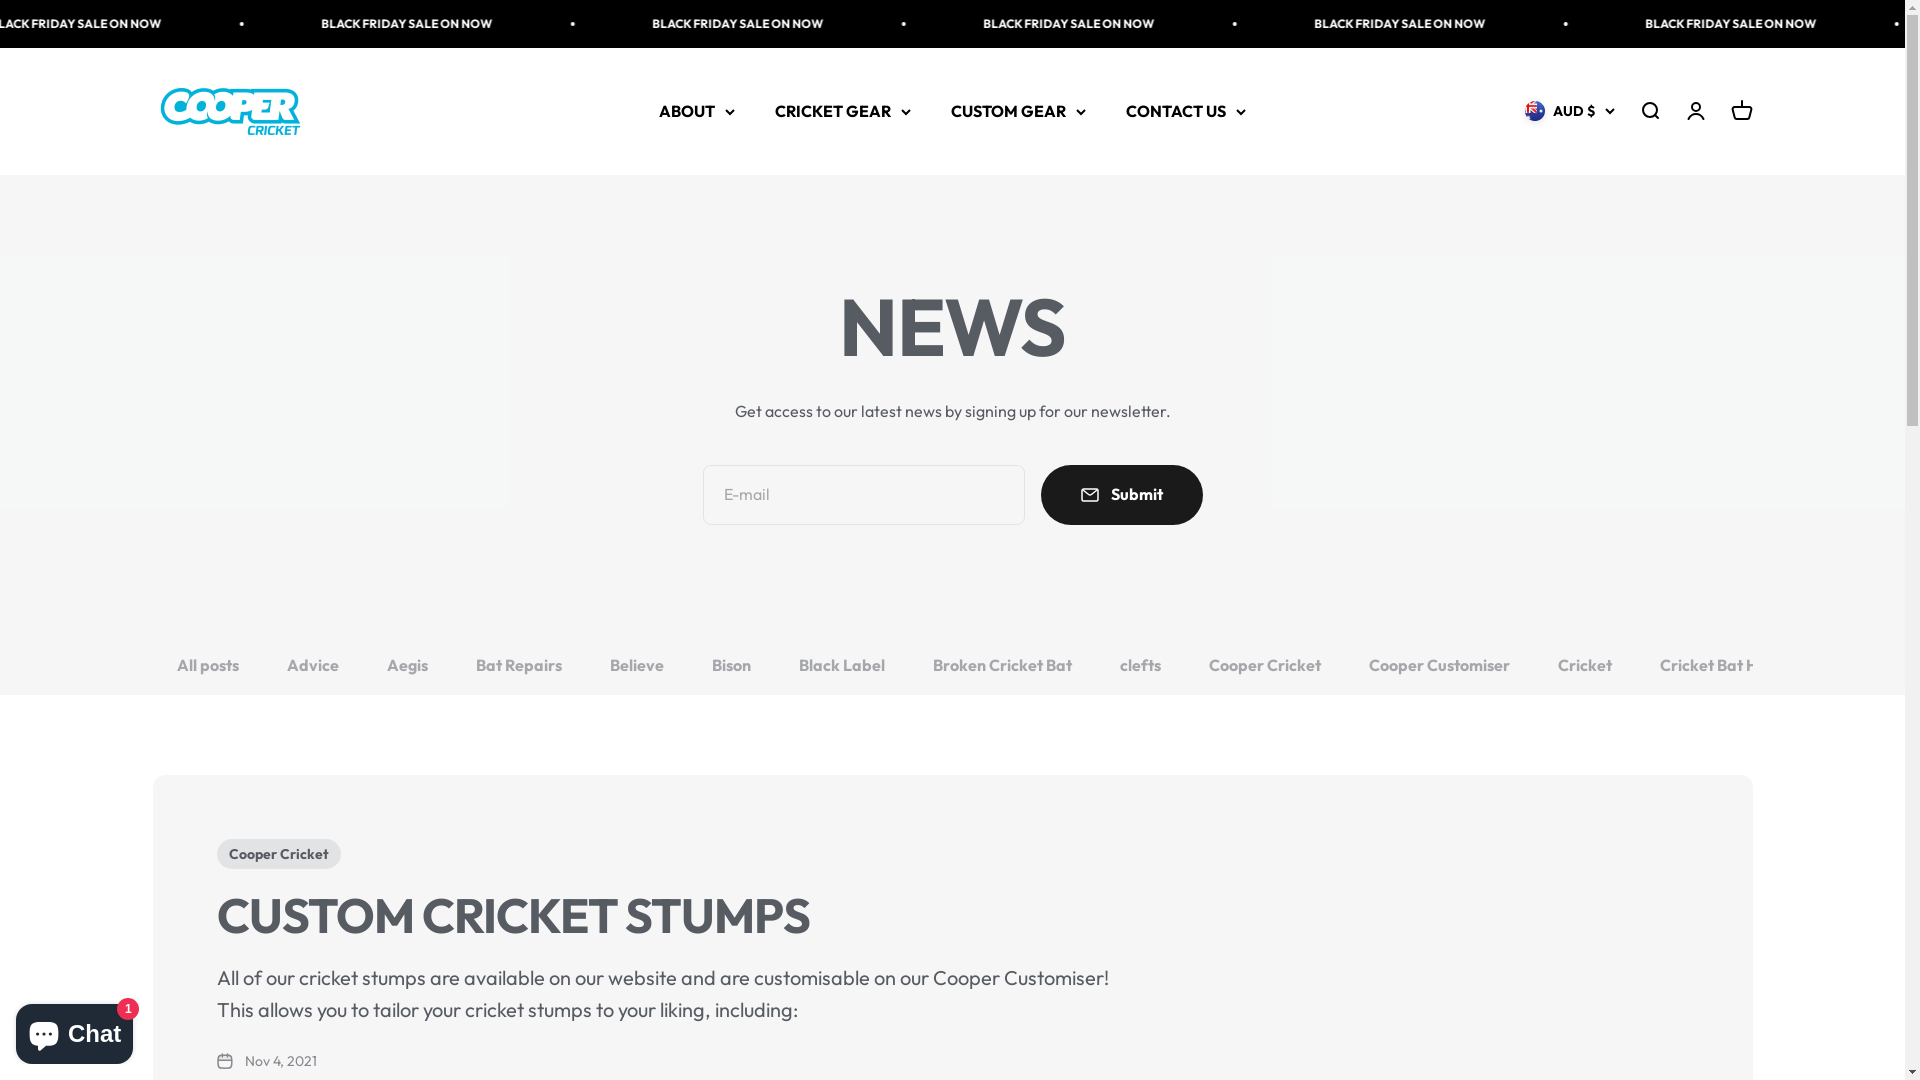 Image resolution: width=1920 pixels, height=1080 pixels. I want to click on BLACK FRIDAY SALE ON NOW, so click(690, 24).